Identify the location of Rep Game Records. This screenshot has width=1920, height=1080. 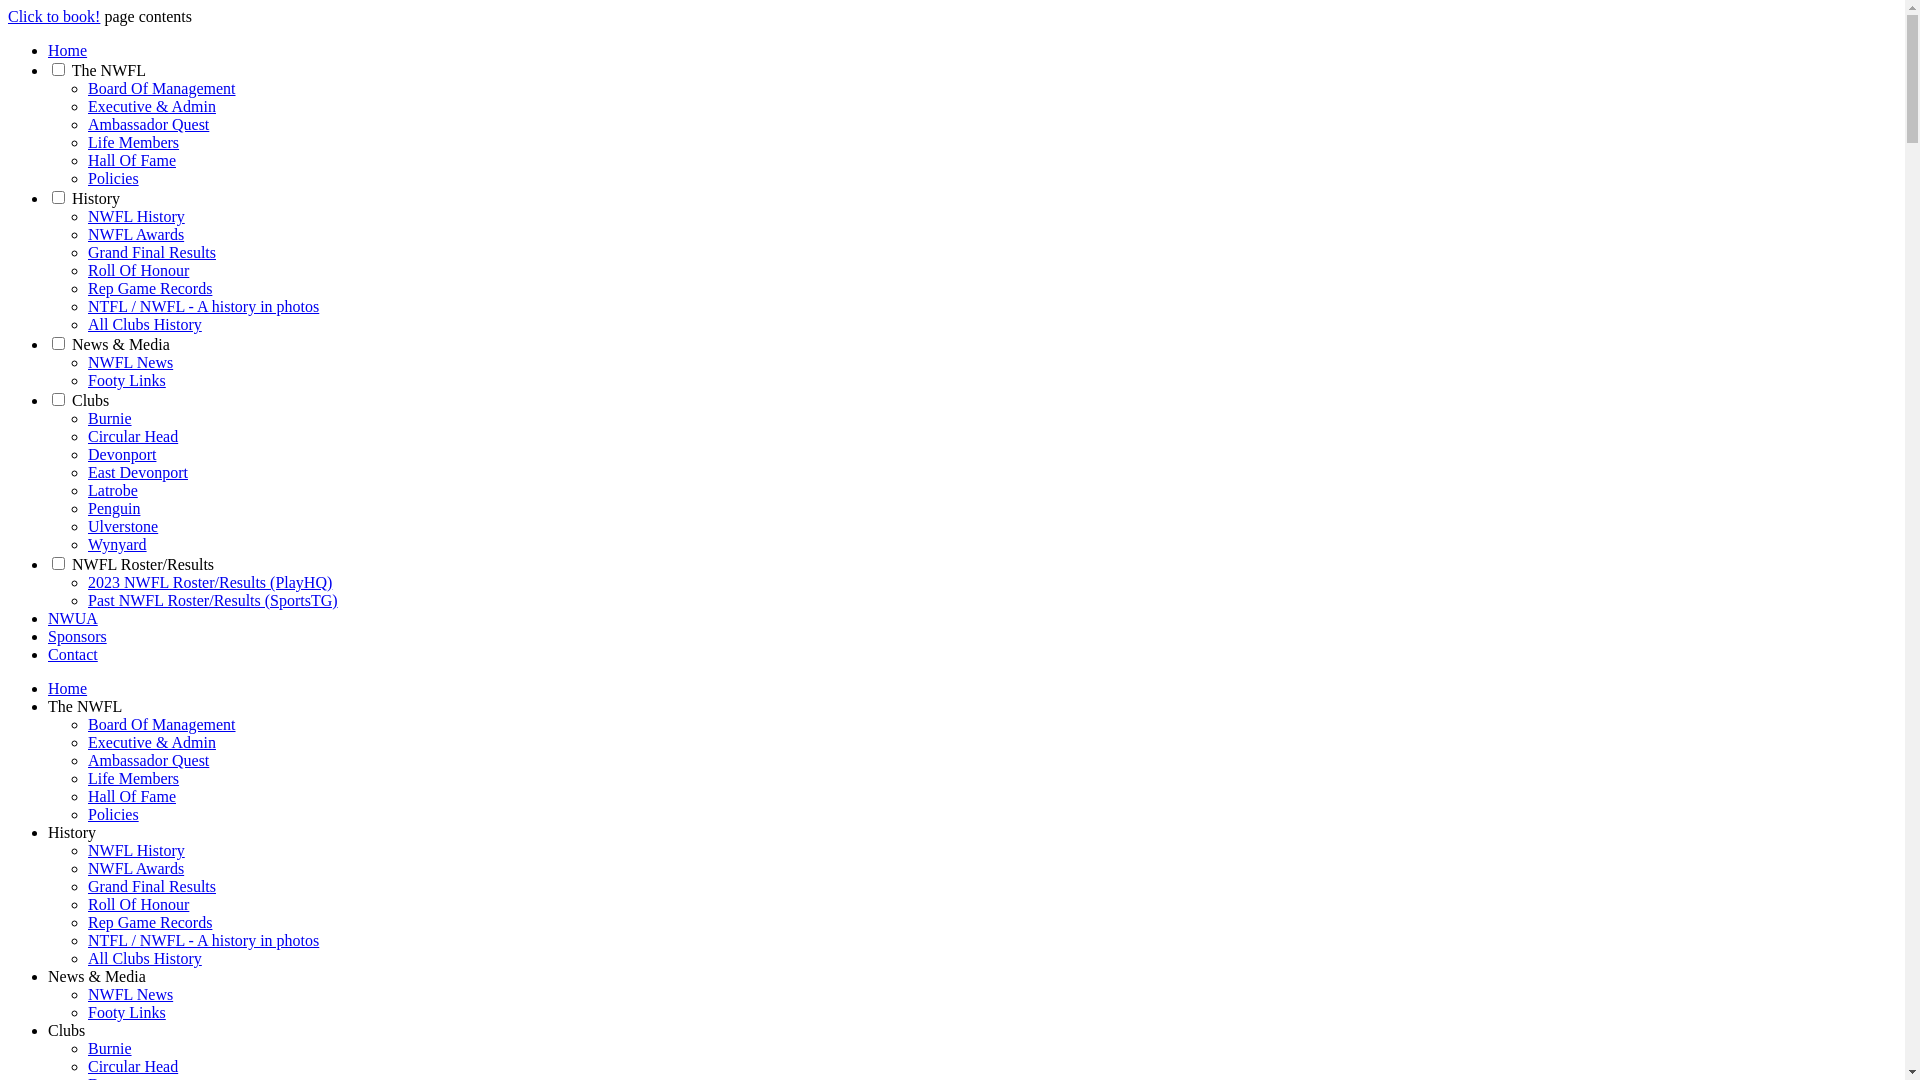
(150, 288).